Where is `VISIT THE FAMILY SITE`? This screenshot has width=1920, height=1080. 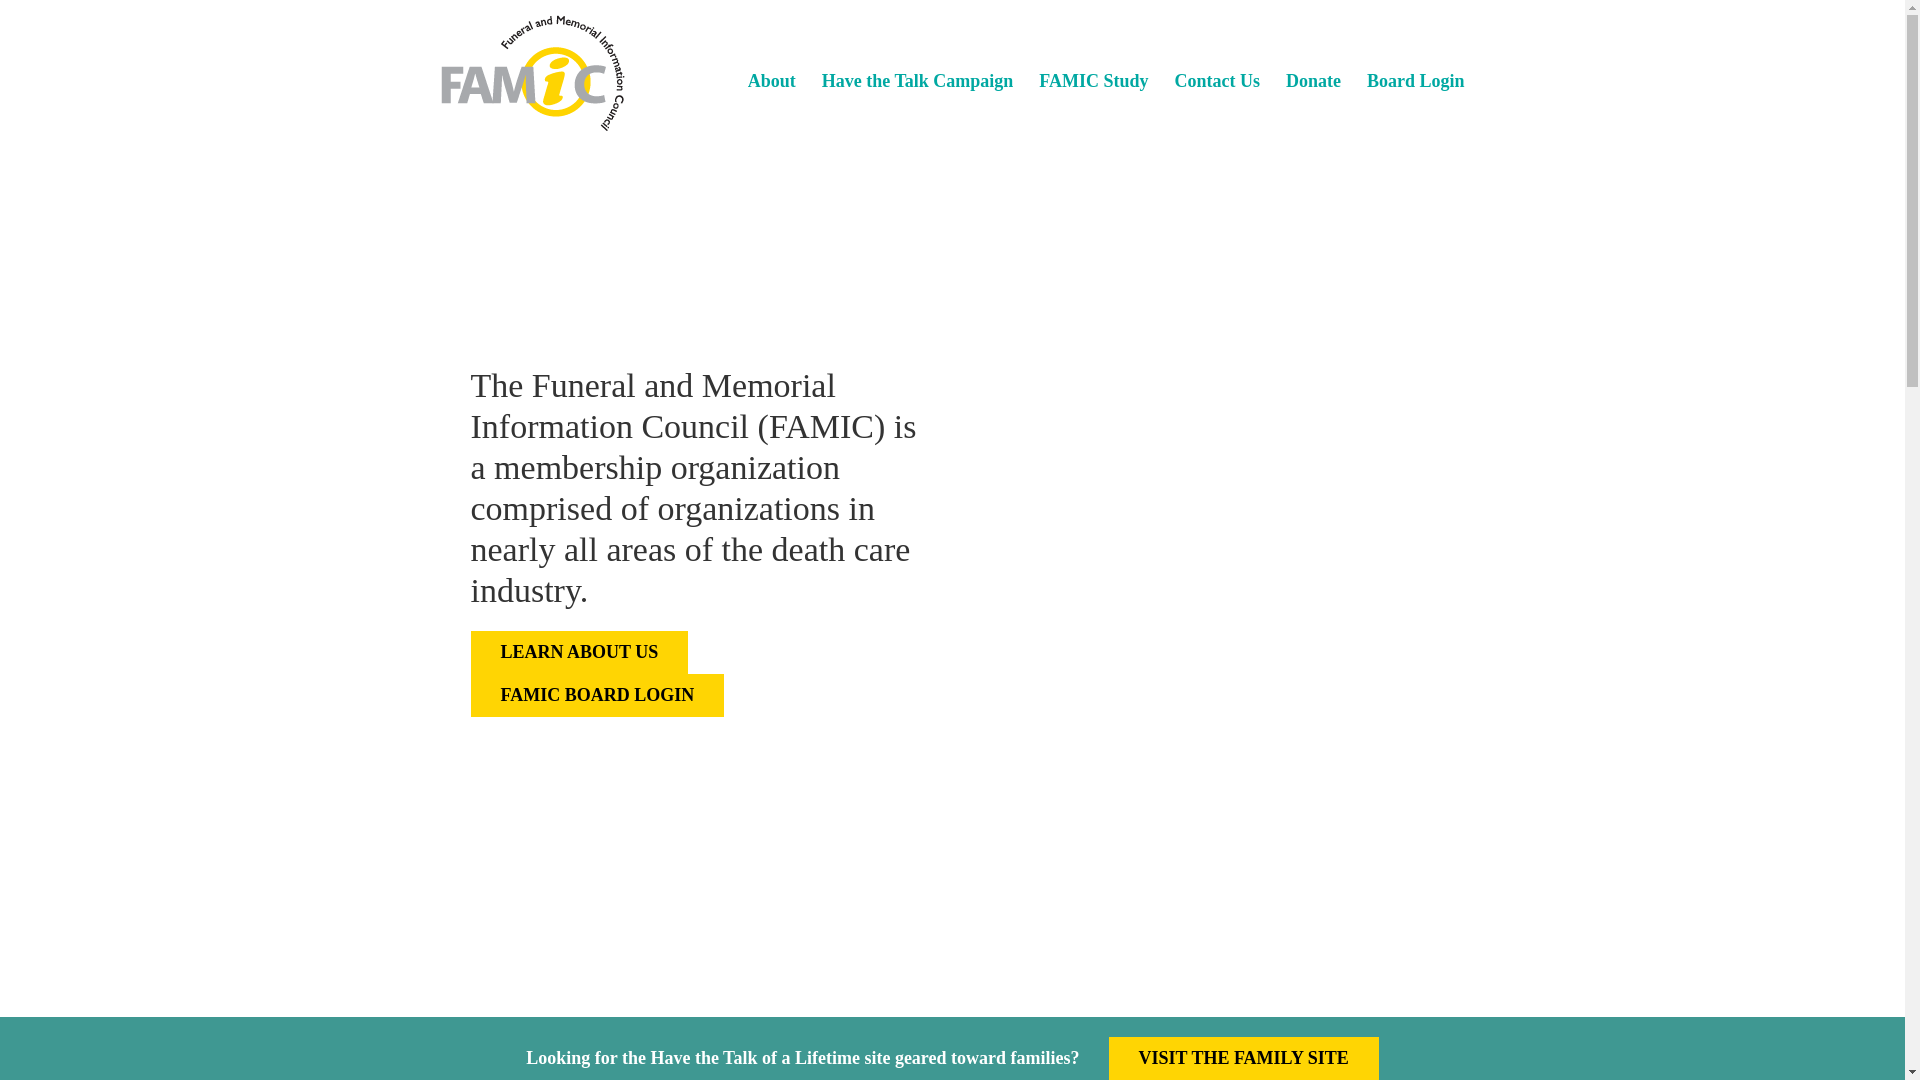
VISIT THE FAMILY SITE is located at coordinates (1244, 1058).